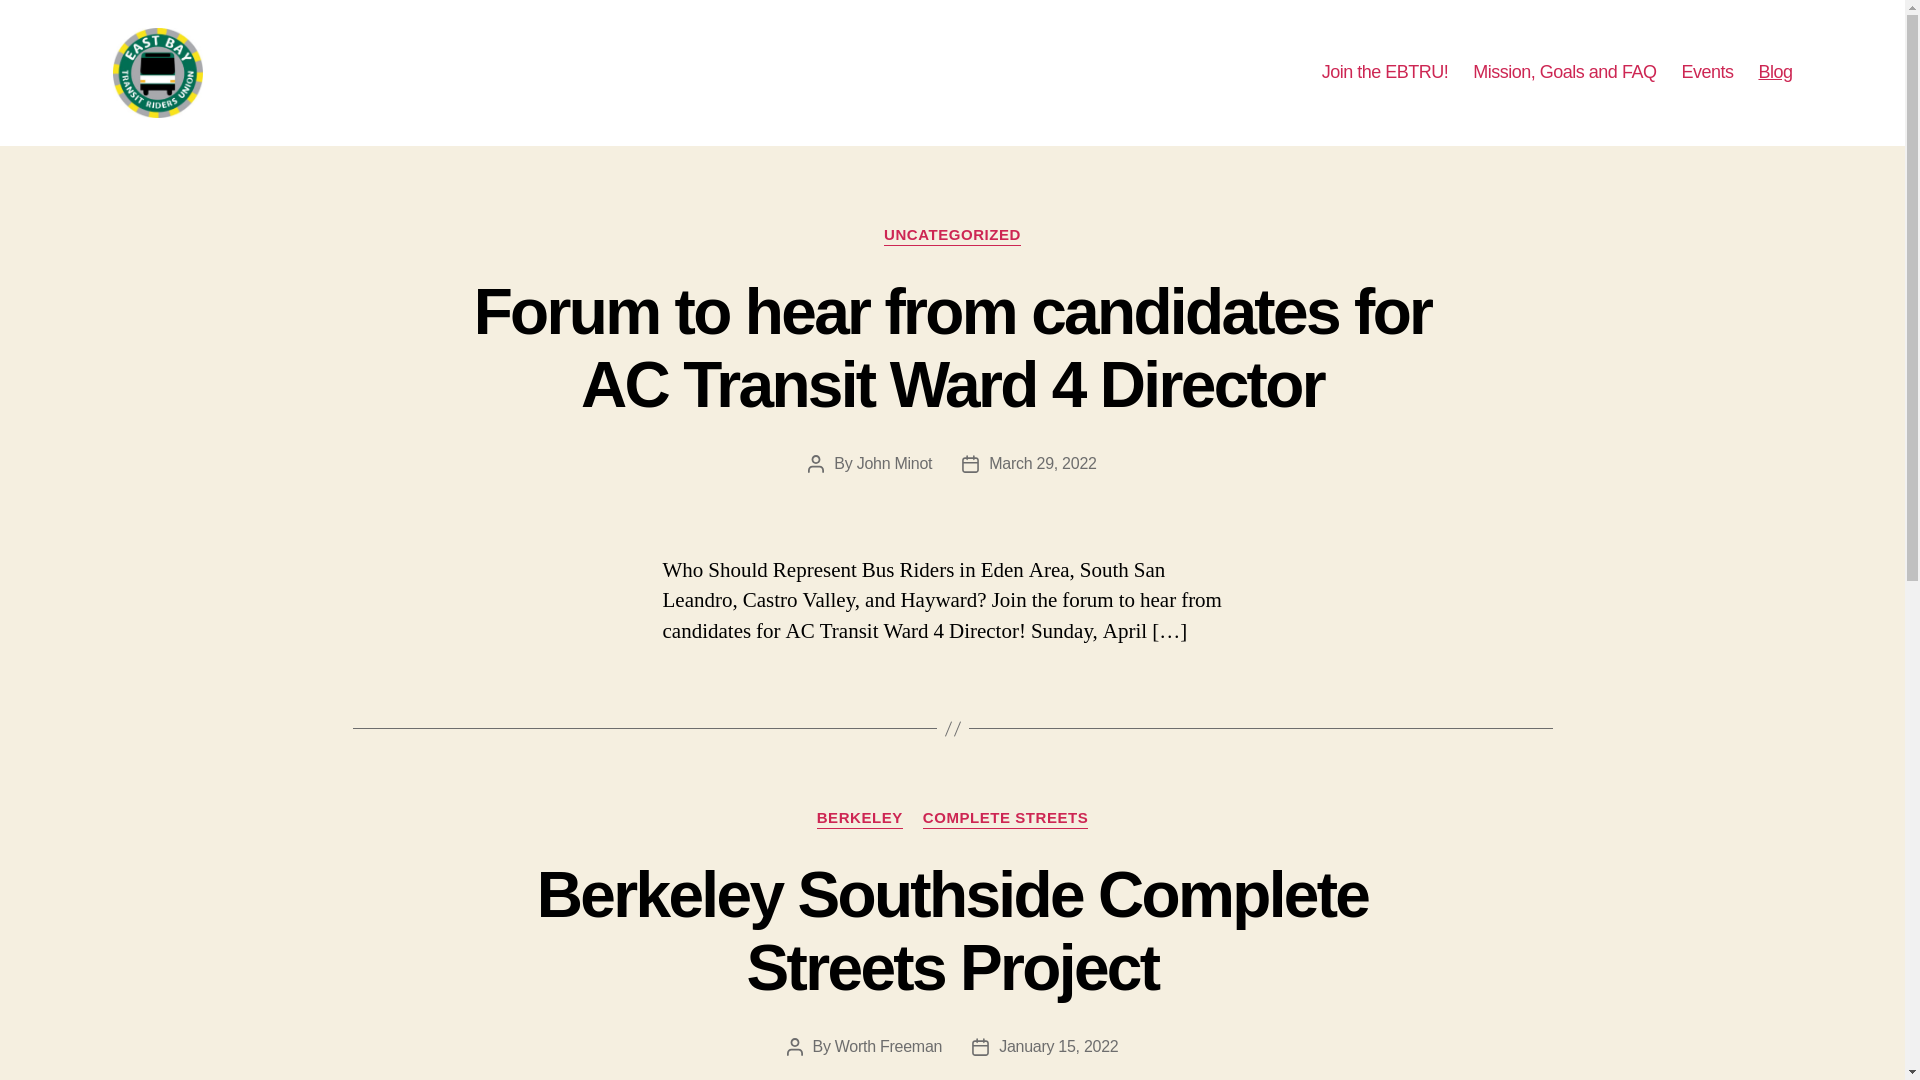 The width and height of the screenshot is (1920, 1080). What do you see at coordinates (1042, 462) in the screenshot?
I see `March 29, 2022` at bounding box center [1042, 462].